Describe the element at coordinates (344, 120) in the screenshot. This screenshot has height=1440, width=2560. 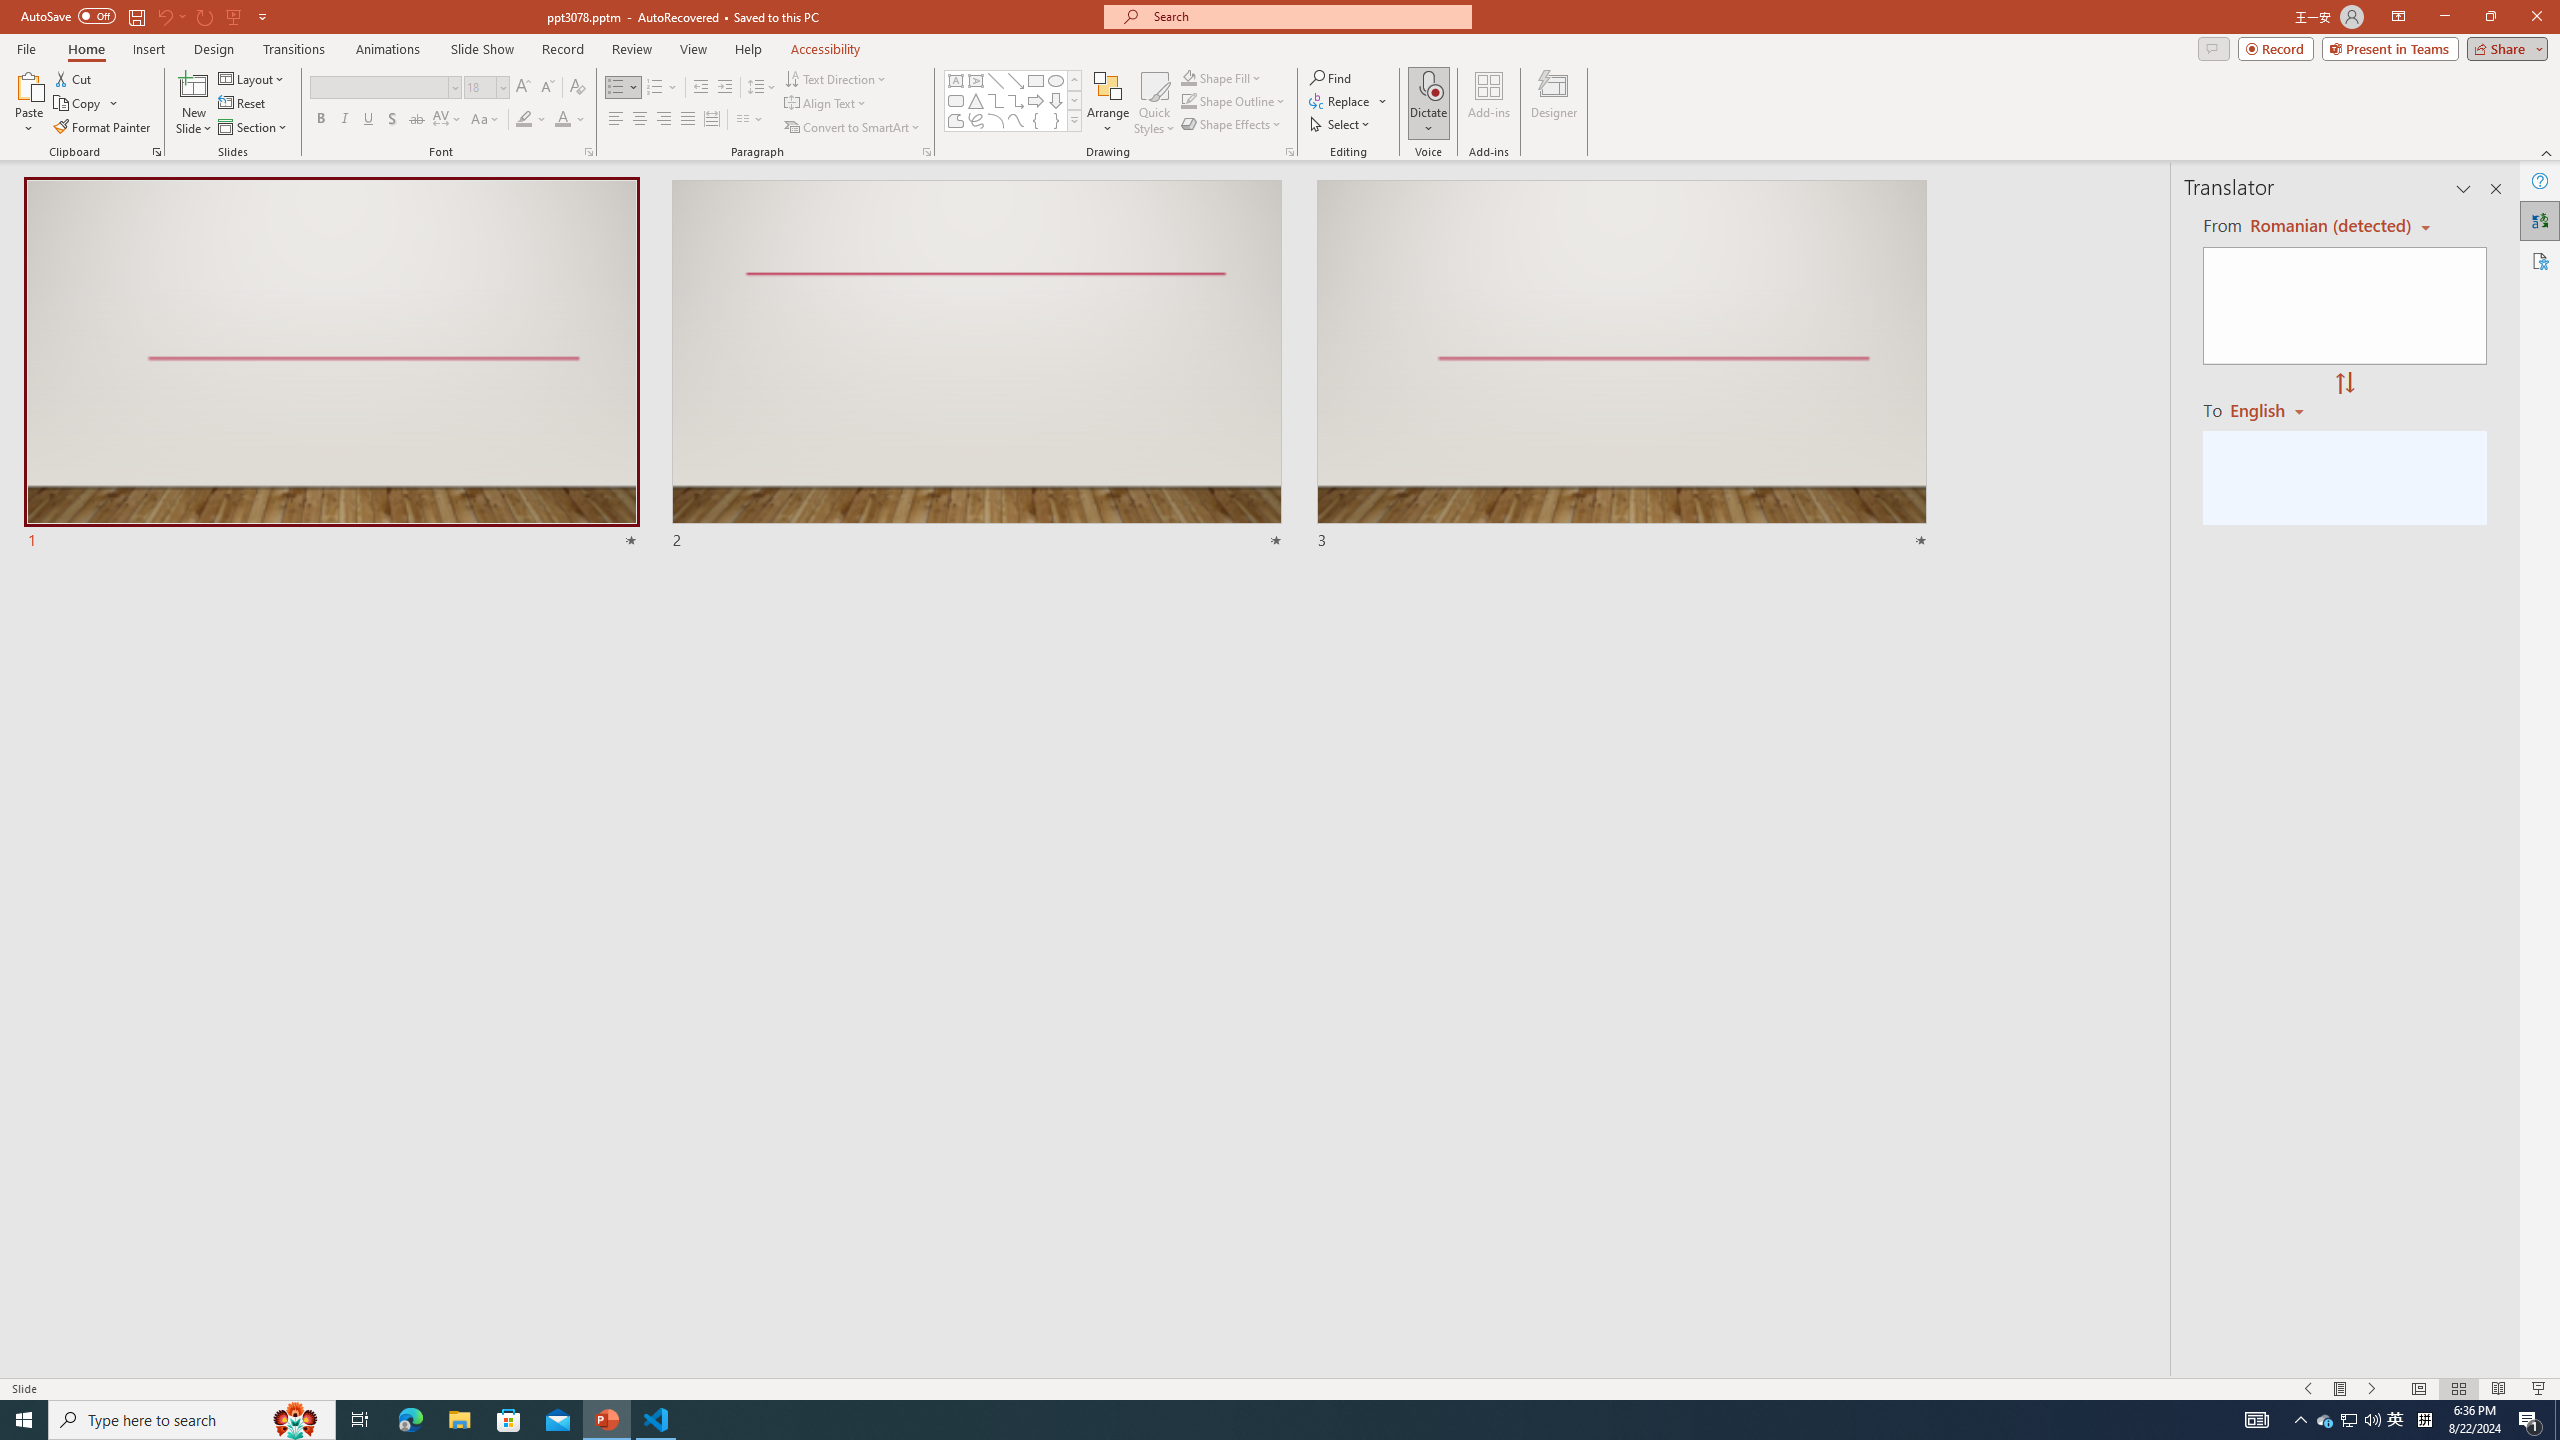
I see `Italic` at that location.